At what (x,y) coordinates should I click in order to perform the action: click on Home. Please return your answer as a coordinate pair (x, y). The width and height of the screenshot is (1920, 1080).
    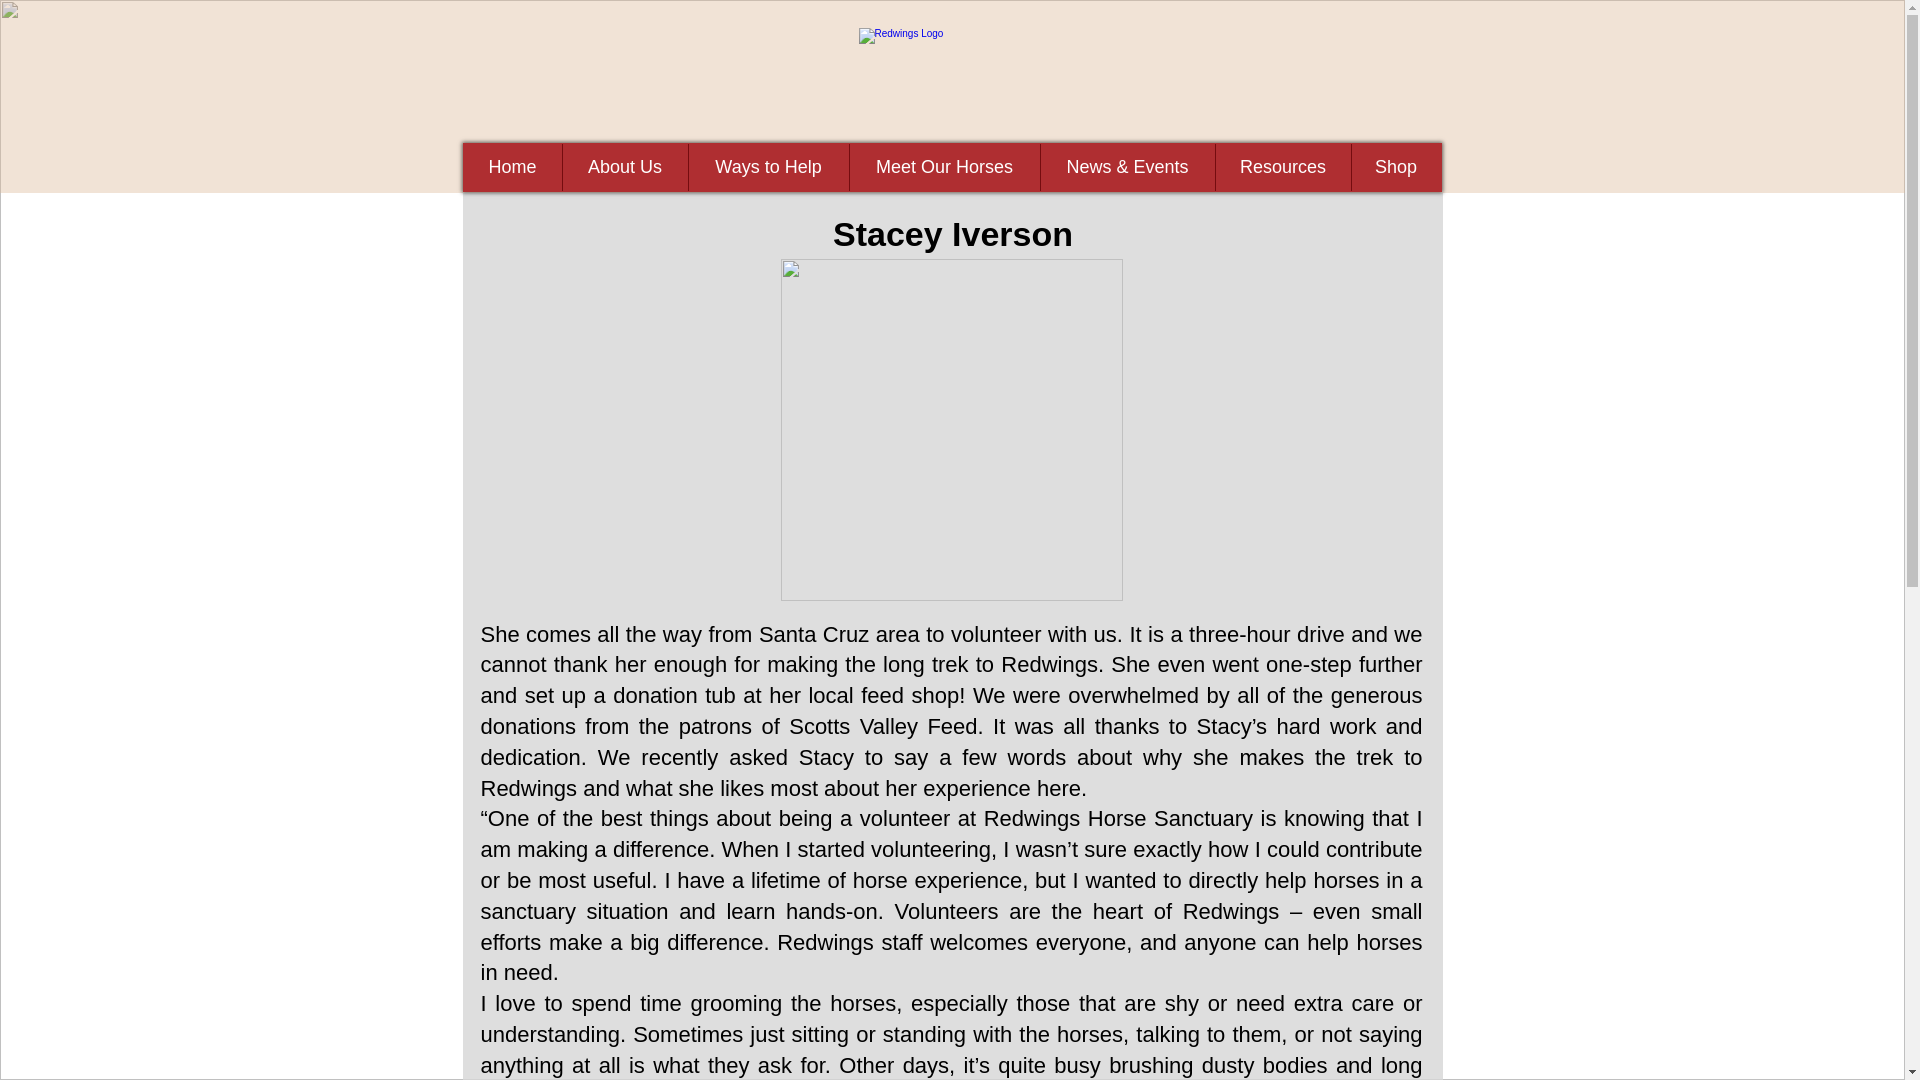
    Looking at the image, I should click on (513, 167).